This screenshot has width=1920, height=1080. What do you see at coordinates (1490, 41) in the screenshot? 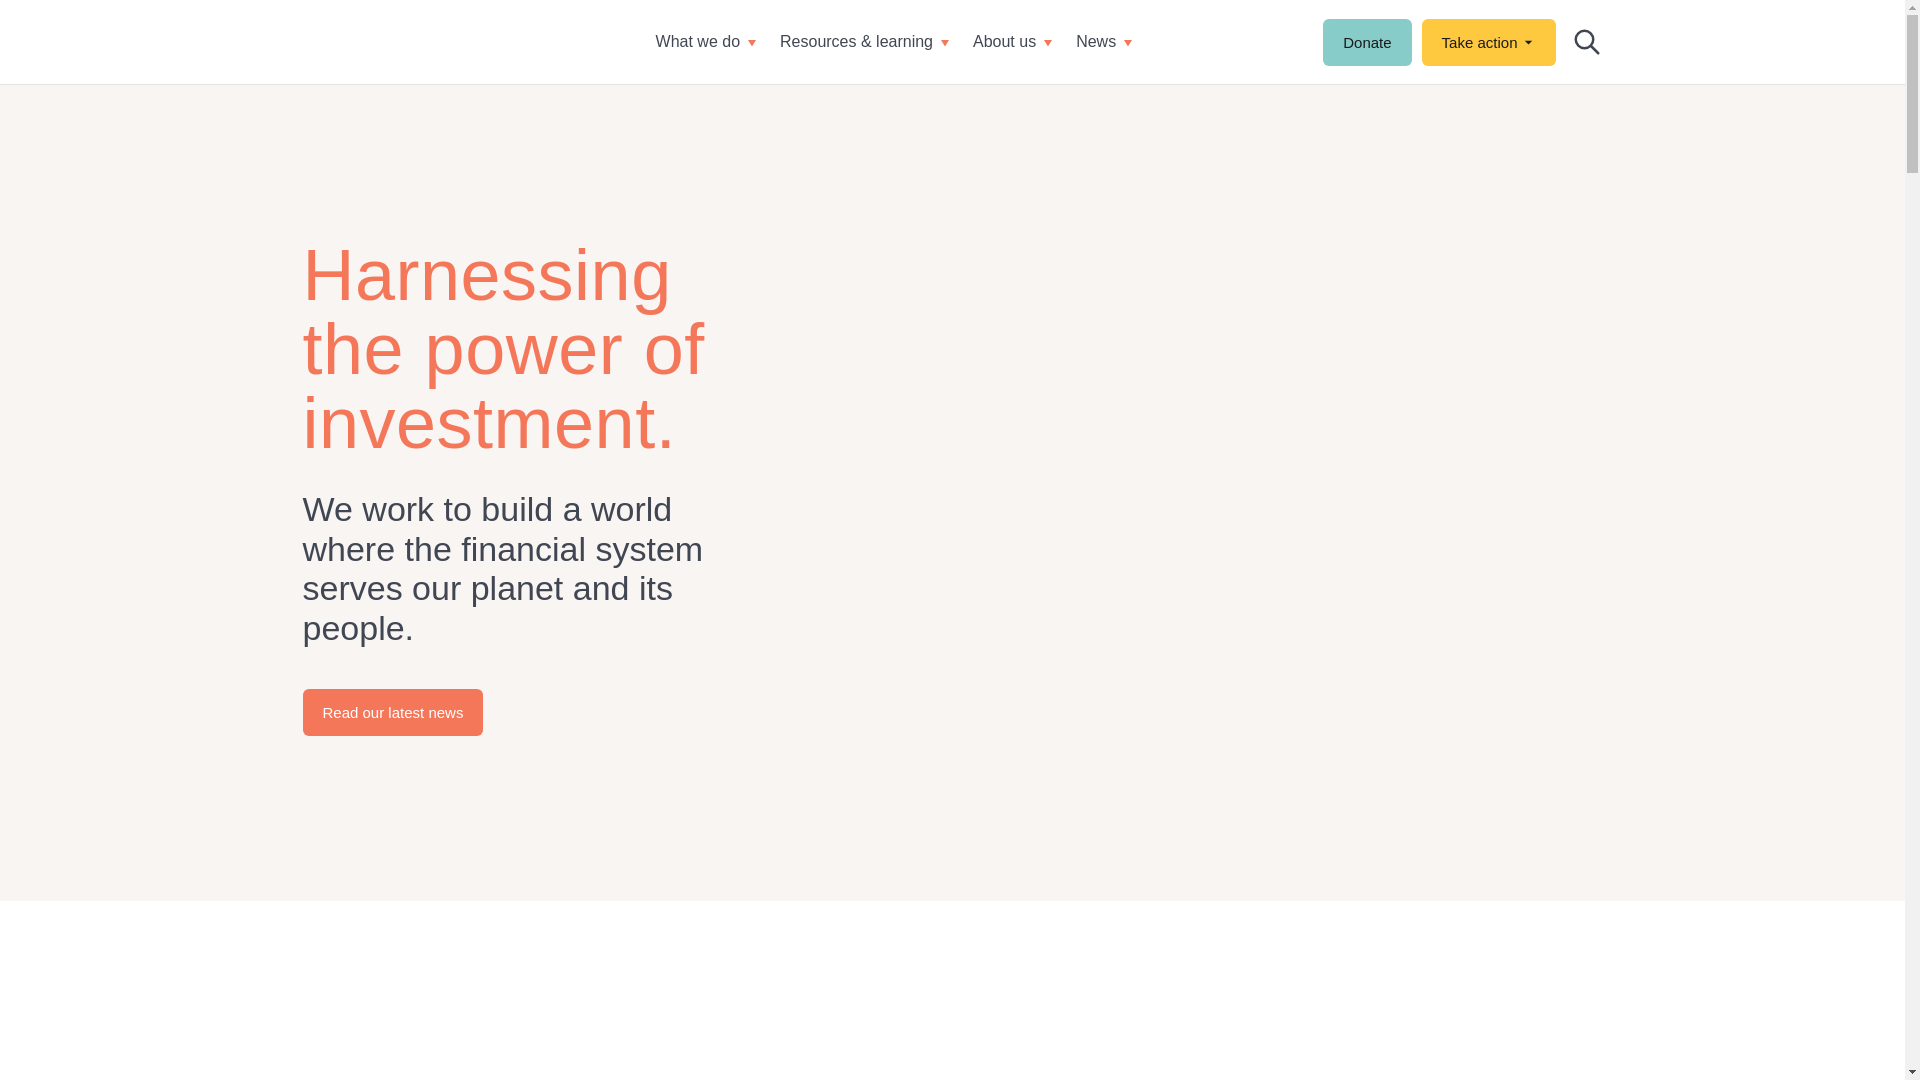
I see `Take action` at bounding box center [1490, 41].